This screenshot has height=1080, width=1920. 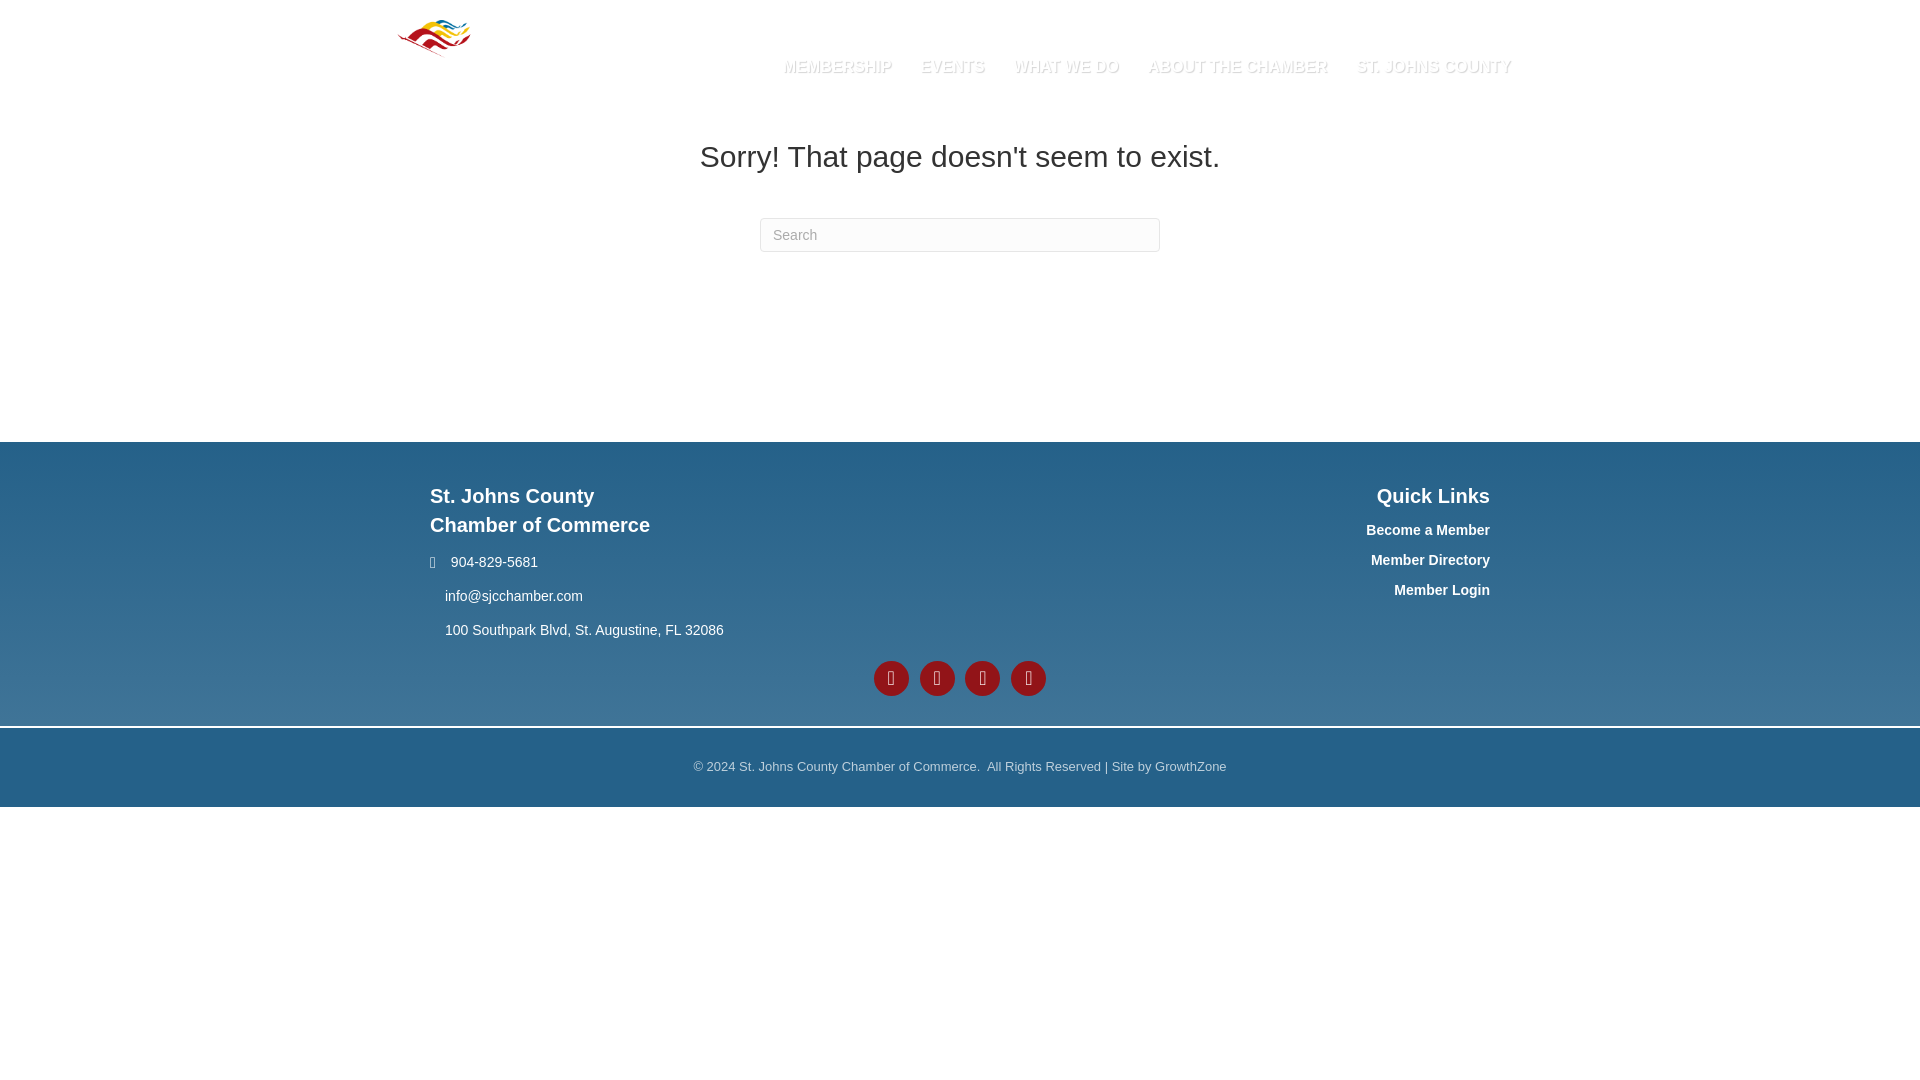 What do you see at coordinates (1238, 66) in the screenshot?
I see `ABOUT THE CHAMBER` at bounding box center [1238, 66].